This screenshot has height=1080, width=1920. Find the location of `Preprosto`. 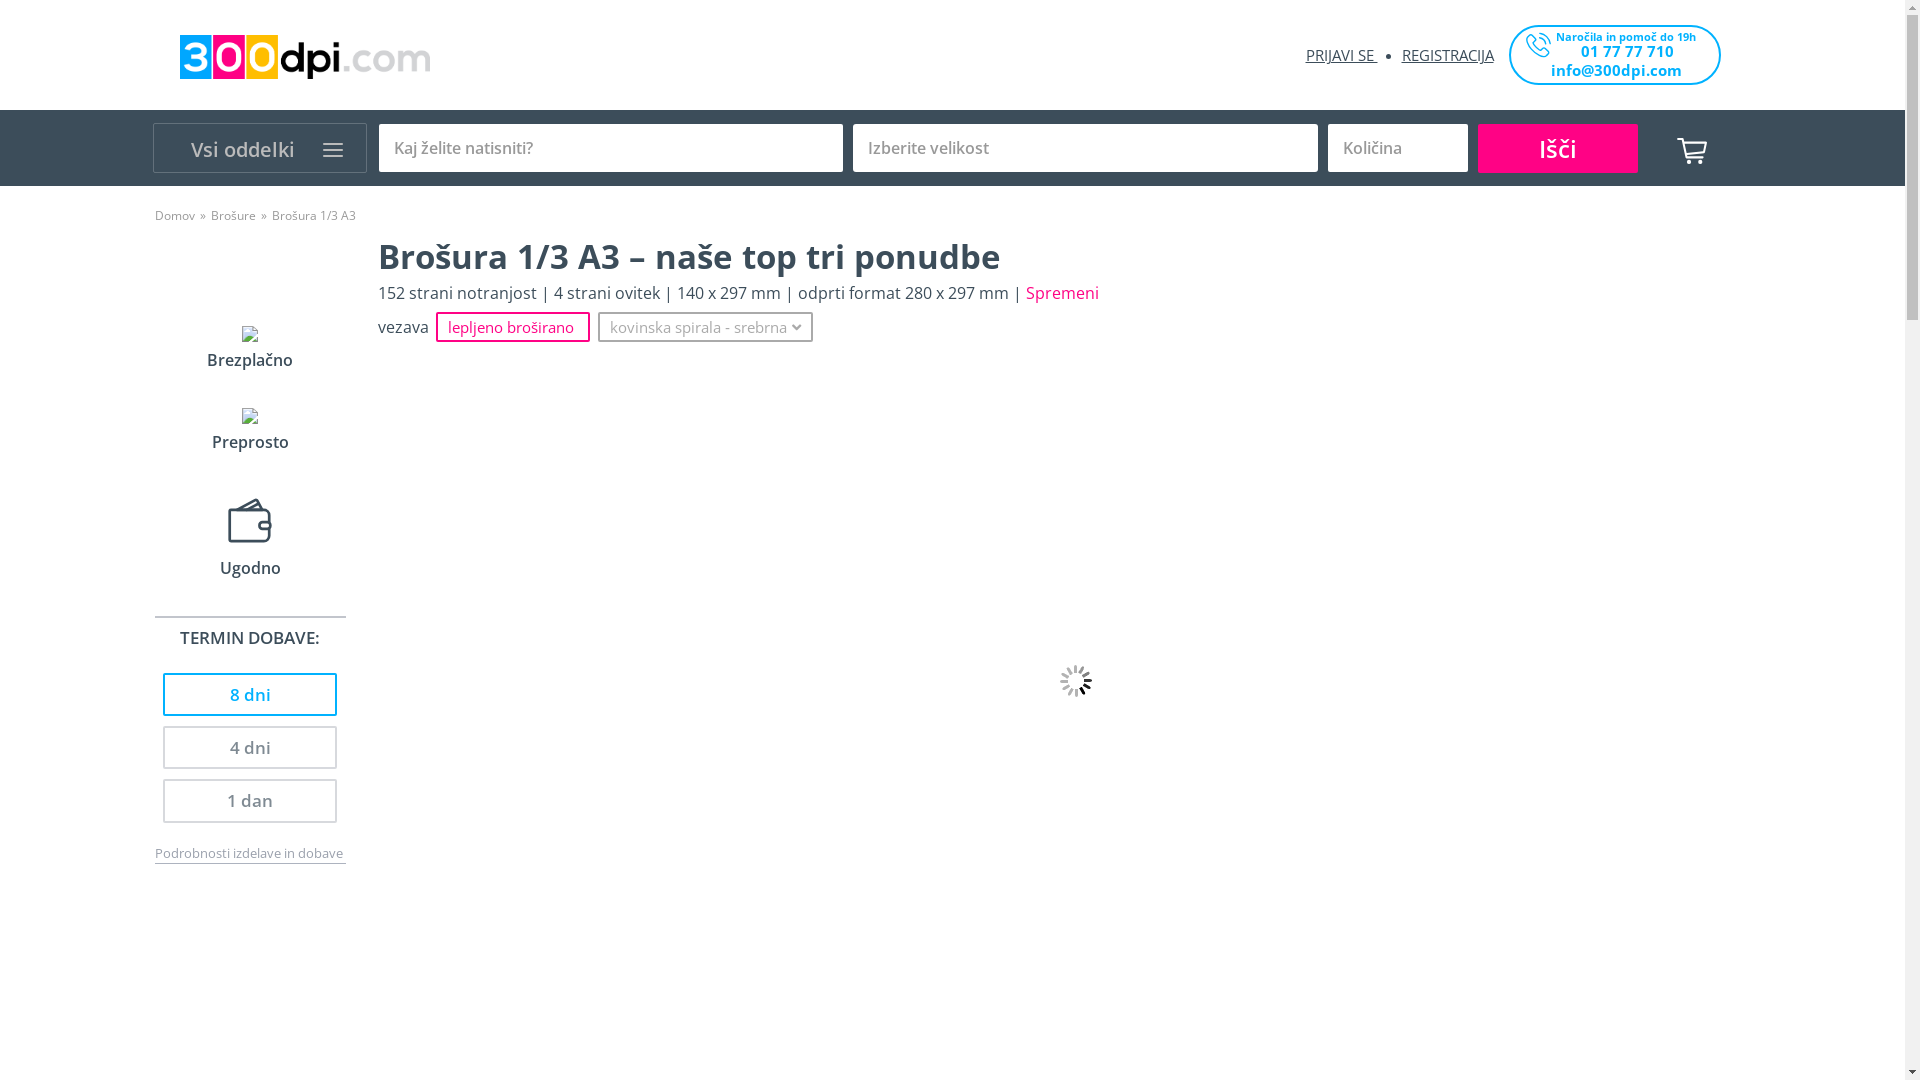

Preprosto is located at coordinates (250, 429).